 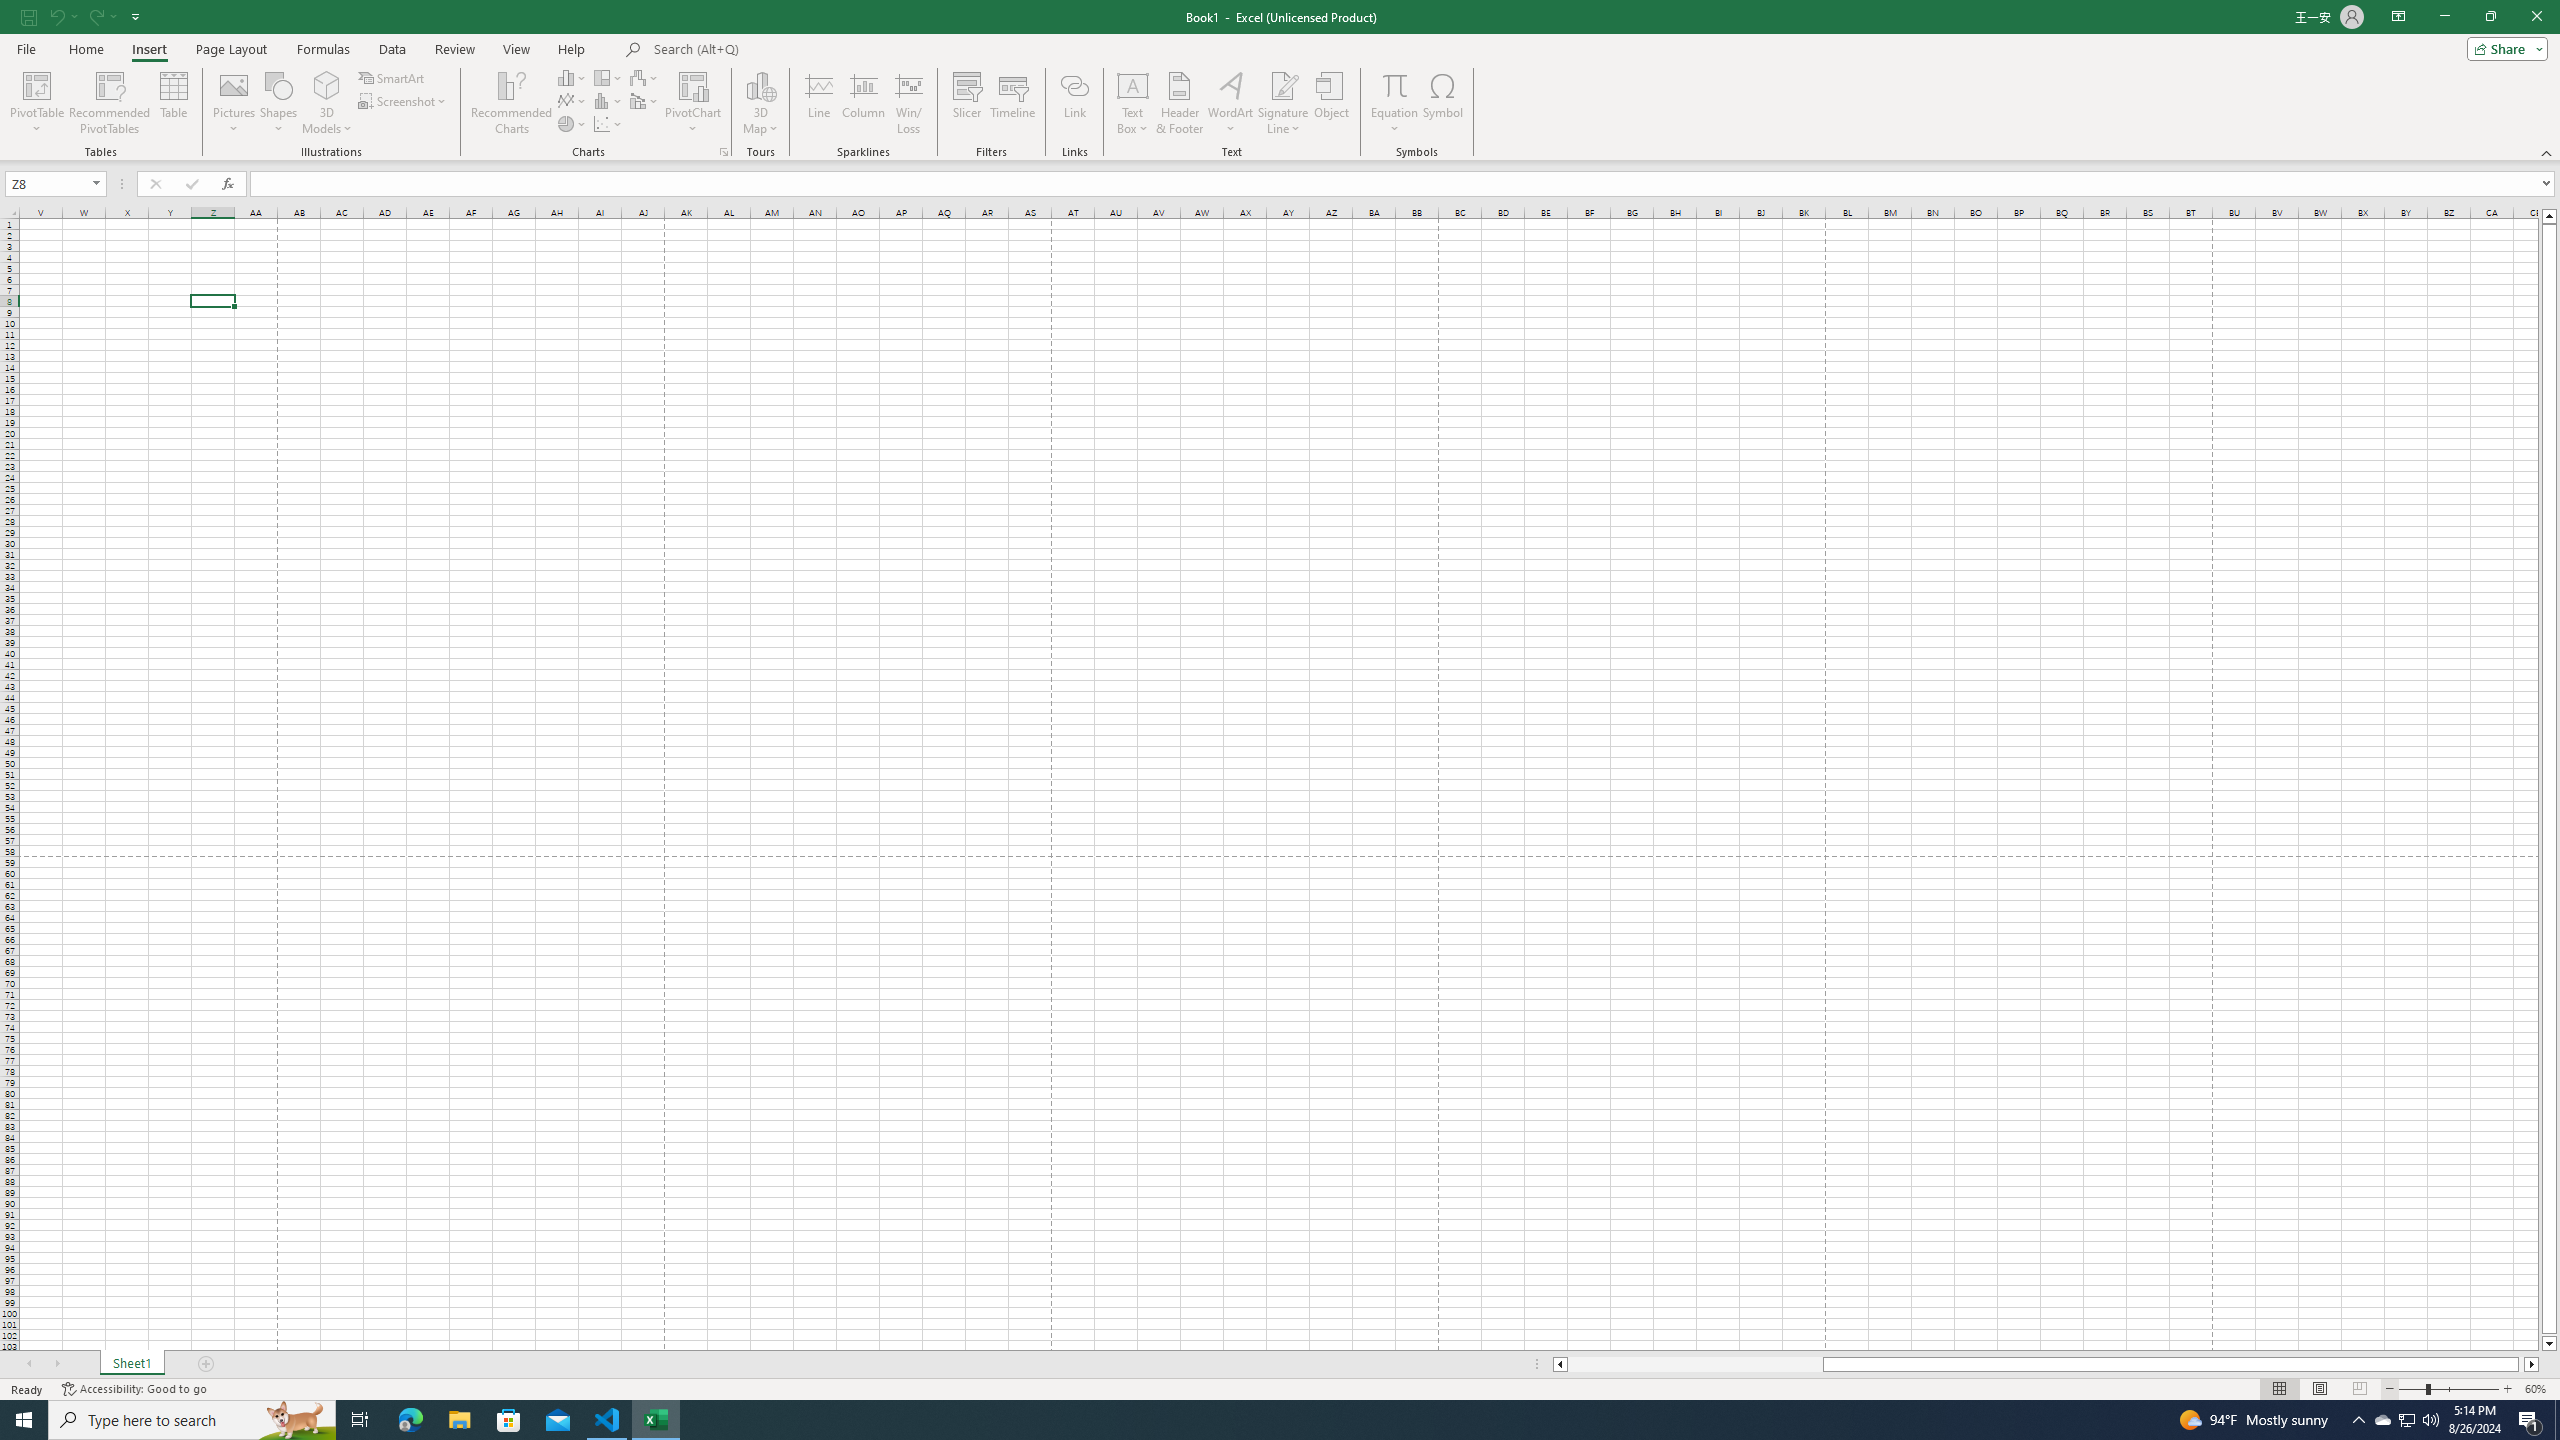 I want to click on PivotChart, so click(x=694, y=103).